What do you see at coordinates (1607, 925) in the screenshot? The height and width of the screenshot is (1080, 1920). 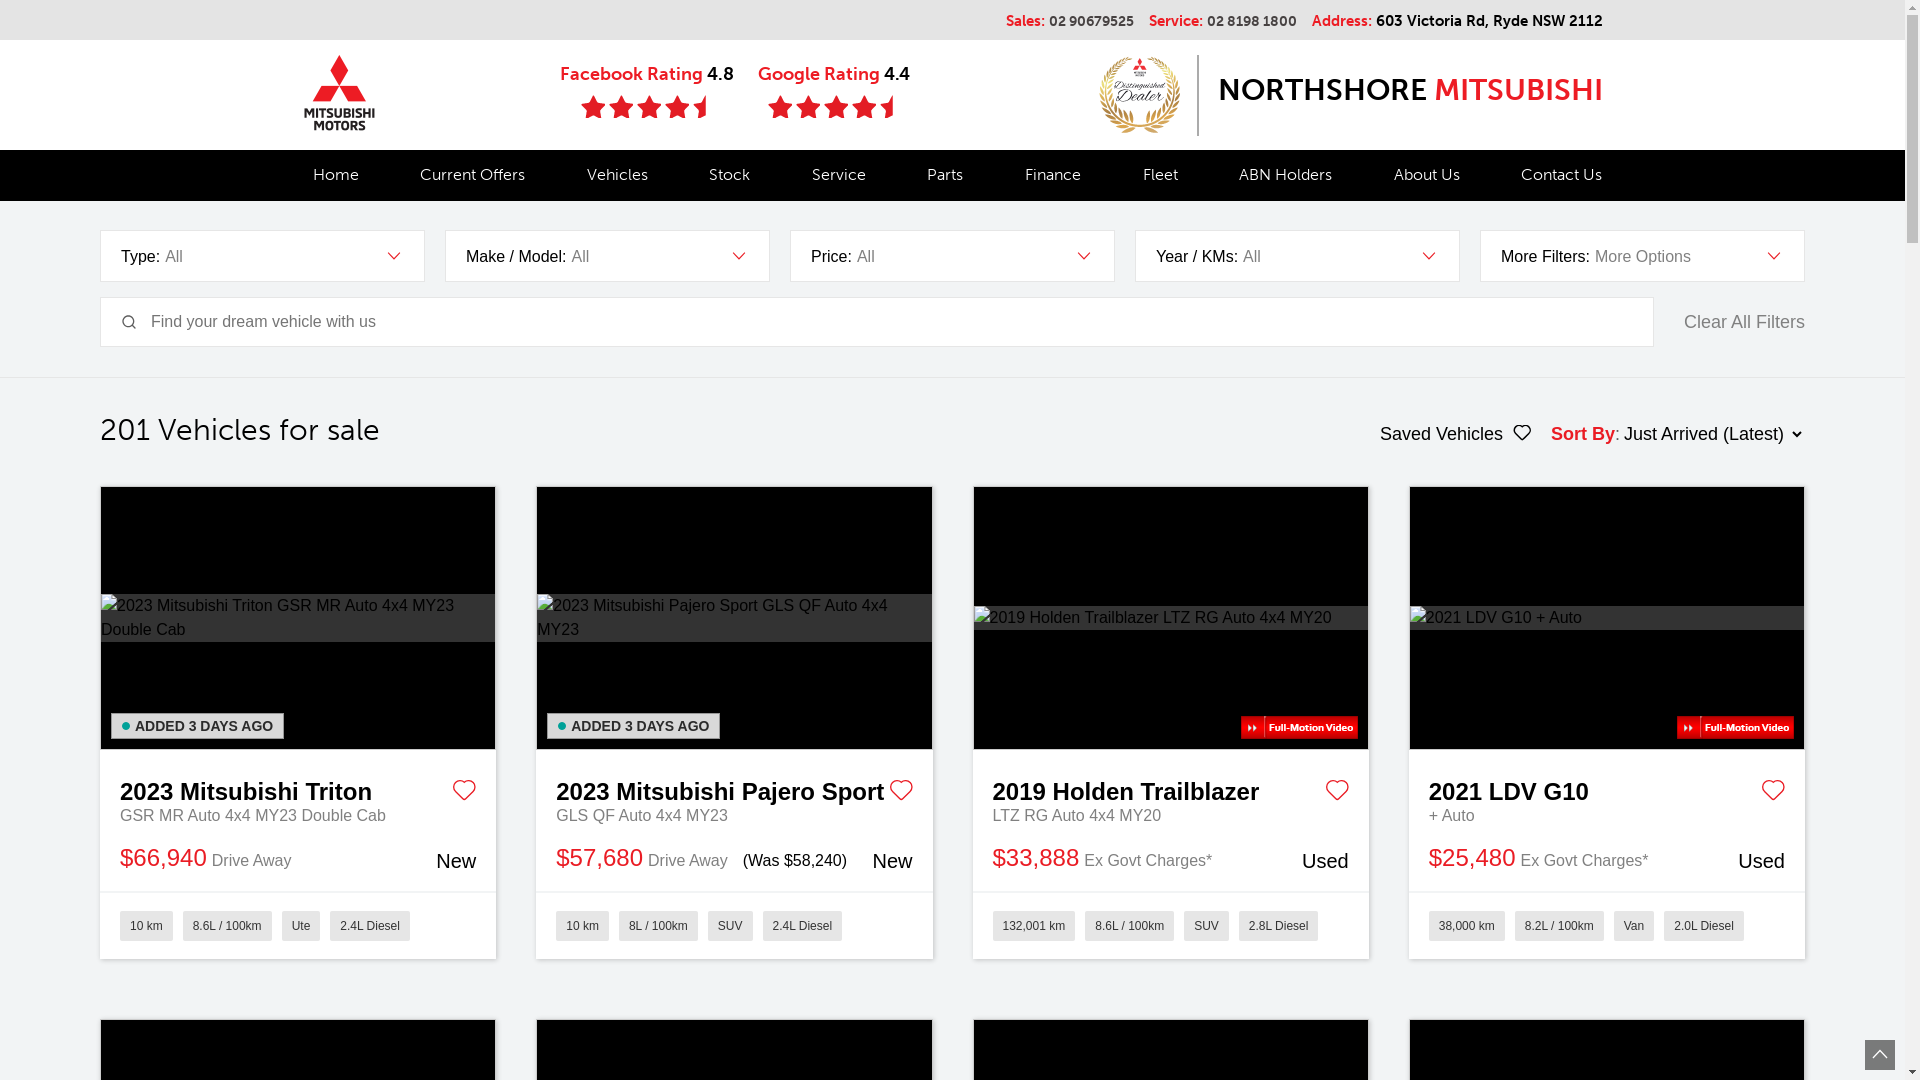 I see `38,000 km
8.2L / 100km
Van
2.0L Diesel` at bounding box center [1607, 925].